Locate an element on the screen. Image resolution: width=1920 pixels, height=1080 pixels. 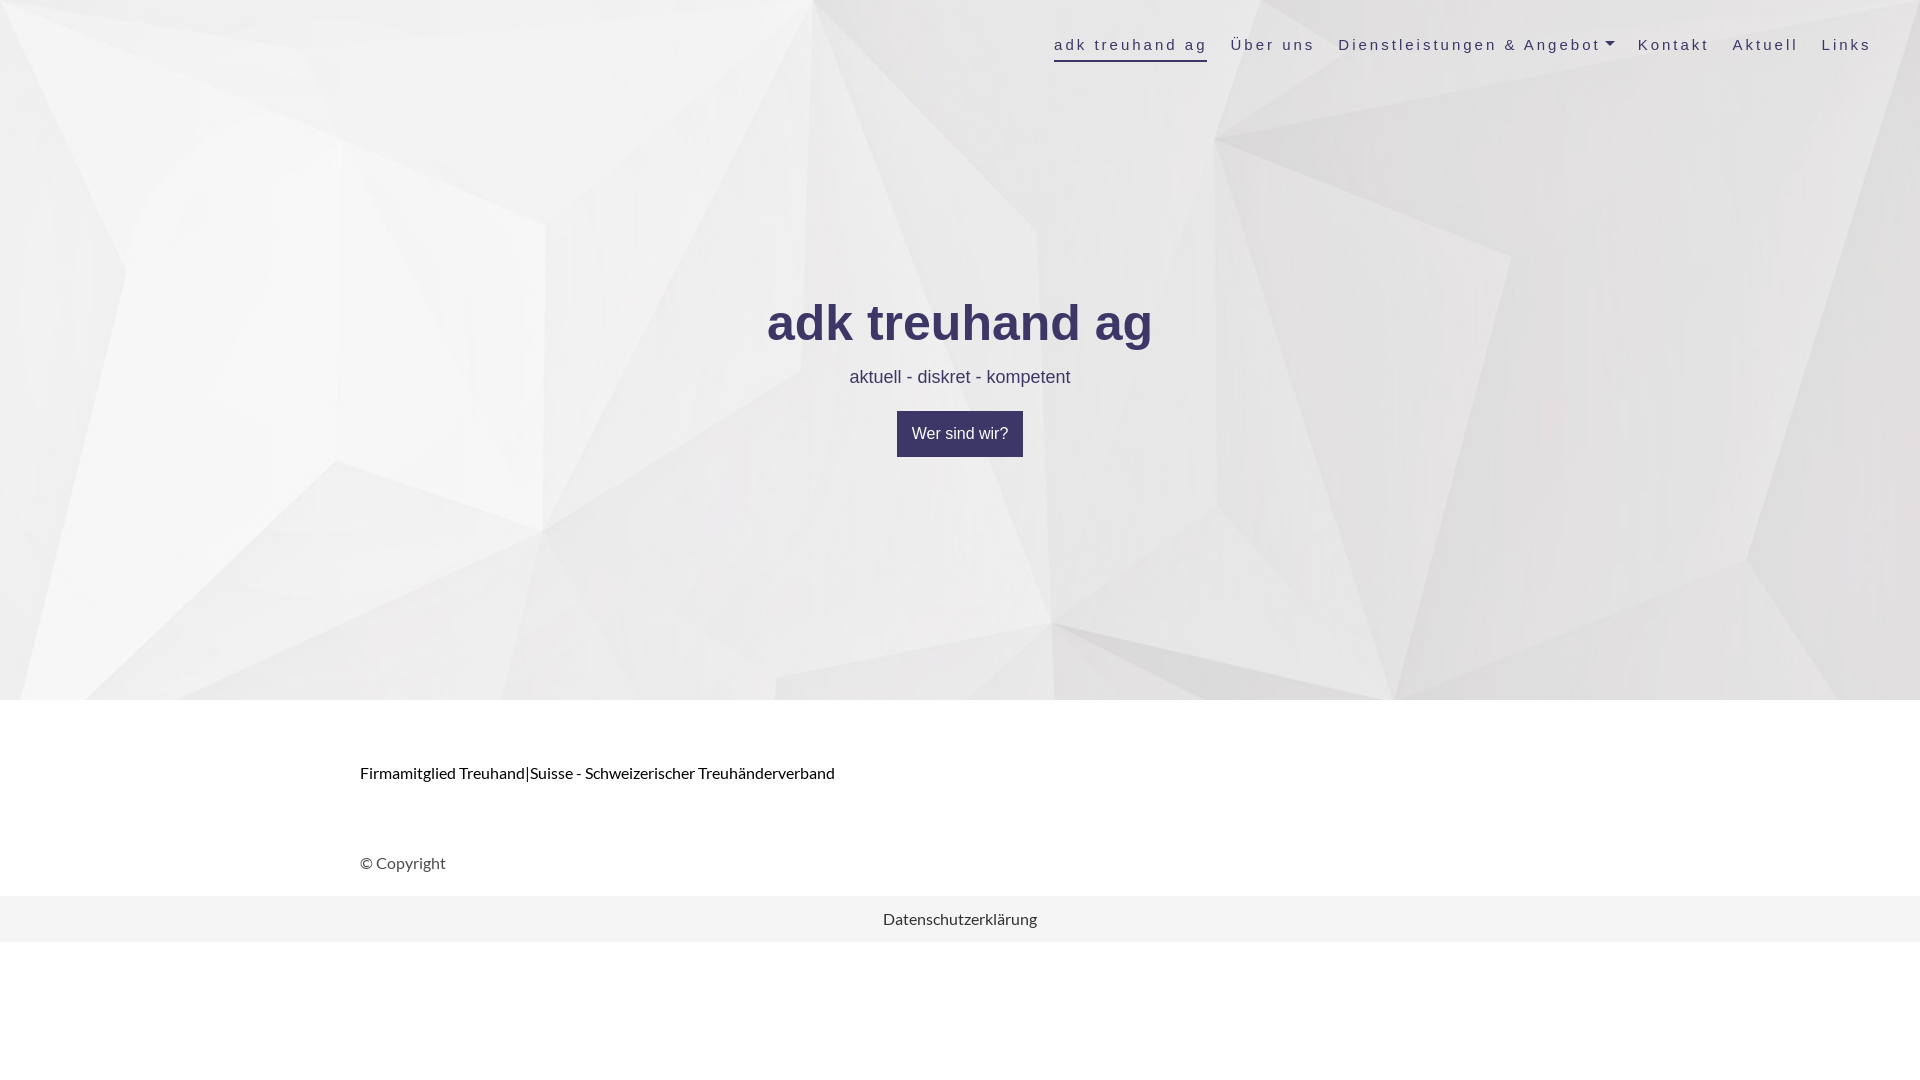
Aktuell is located at coordinates (1766, 46).